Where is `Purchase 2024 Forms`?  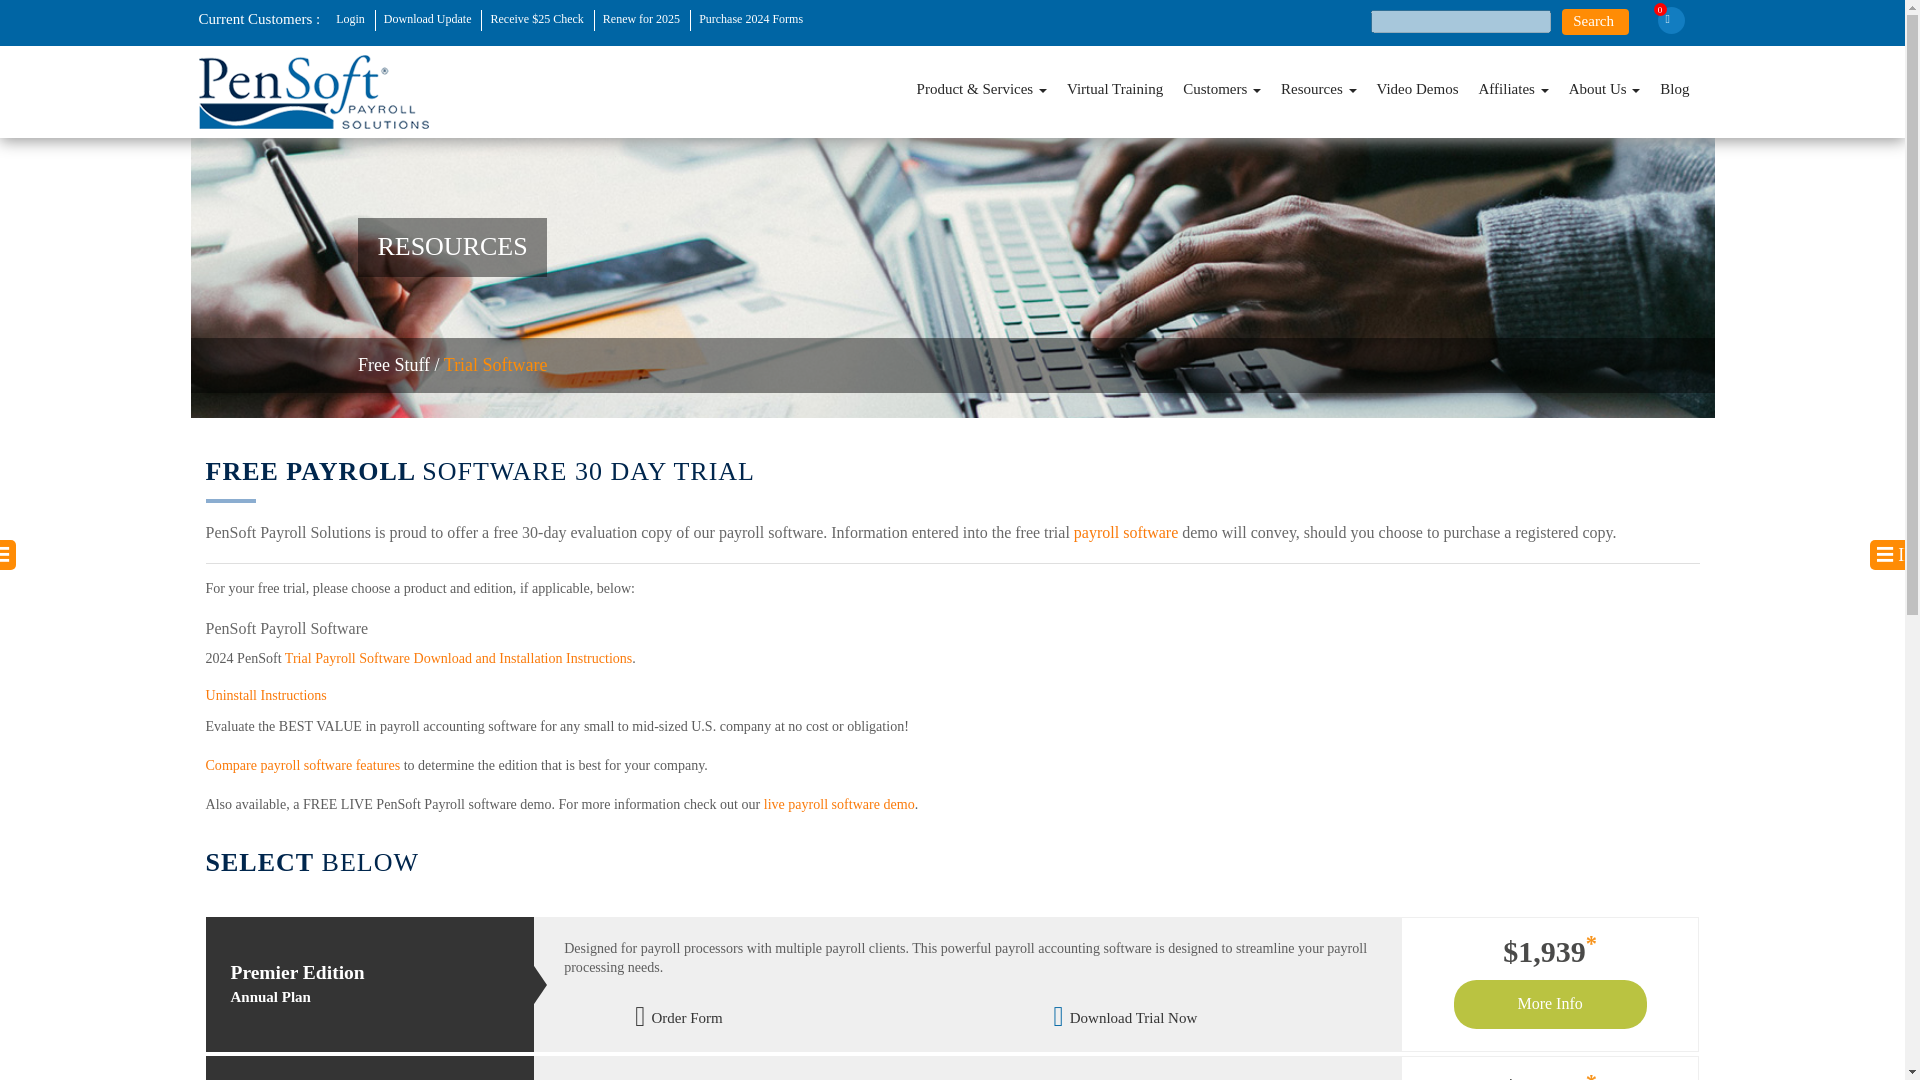
Purchase 2024 Forms is located at coordinates (752, 20).